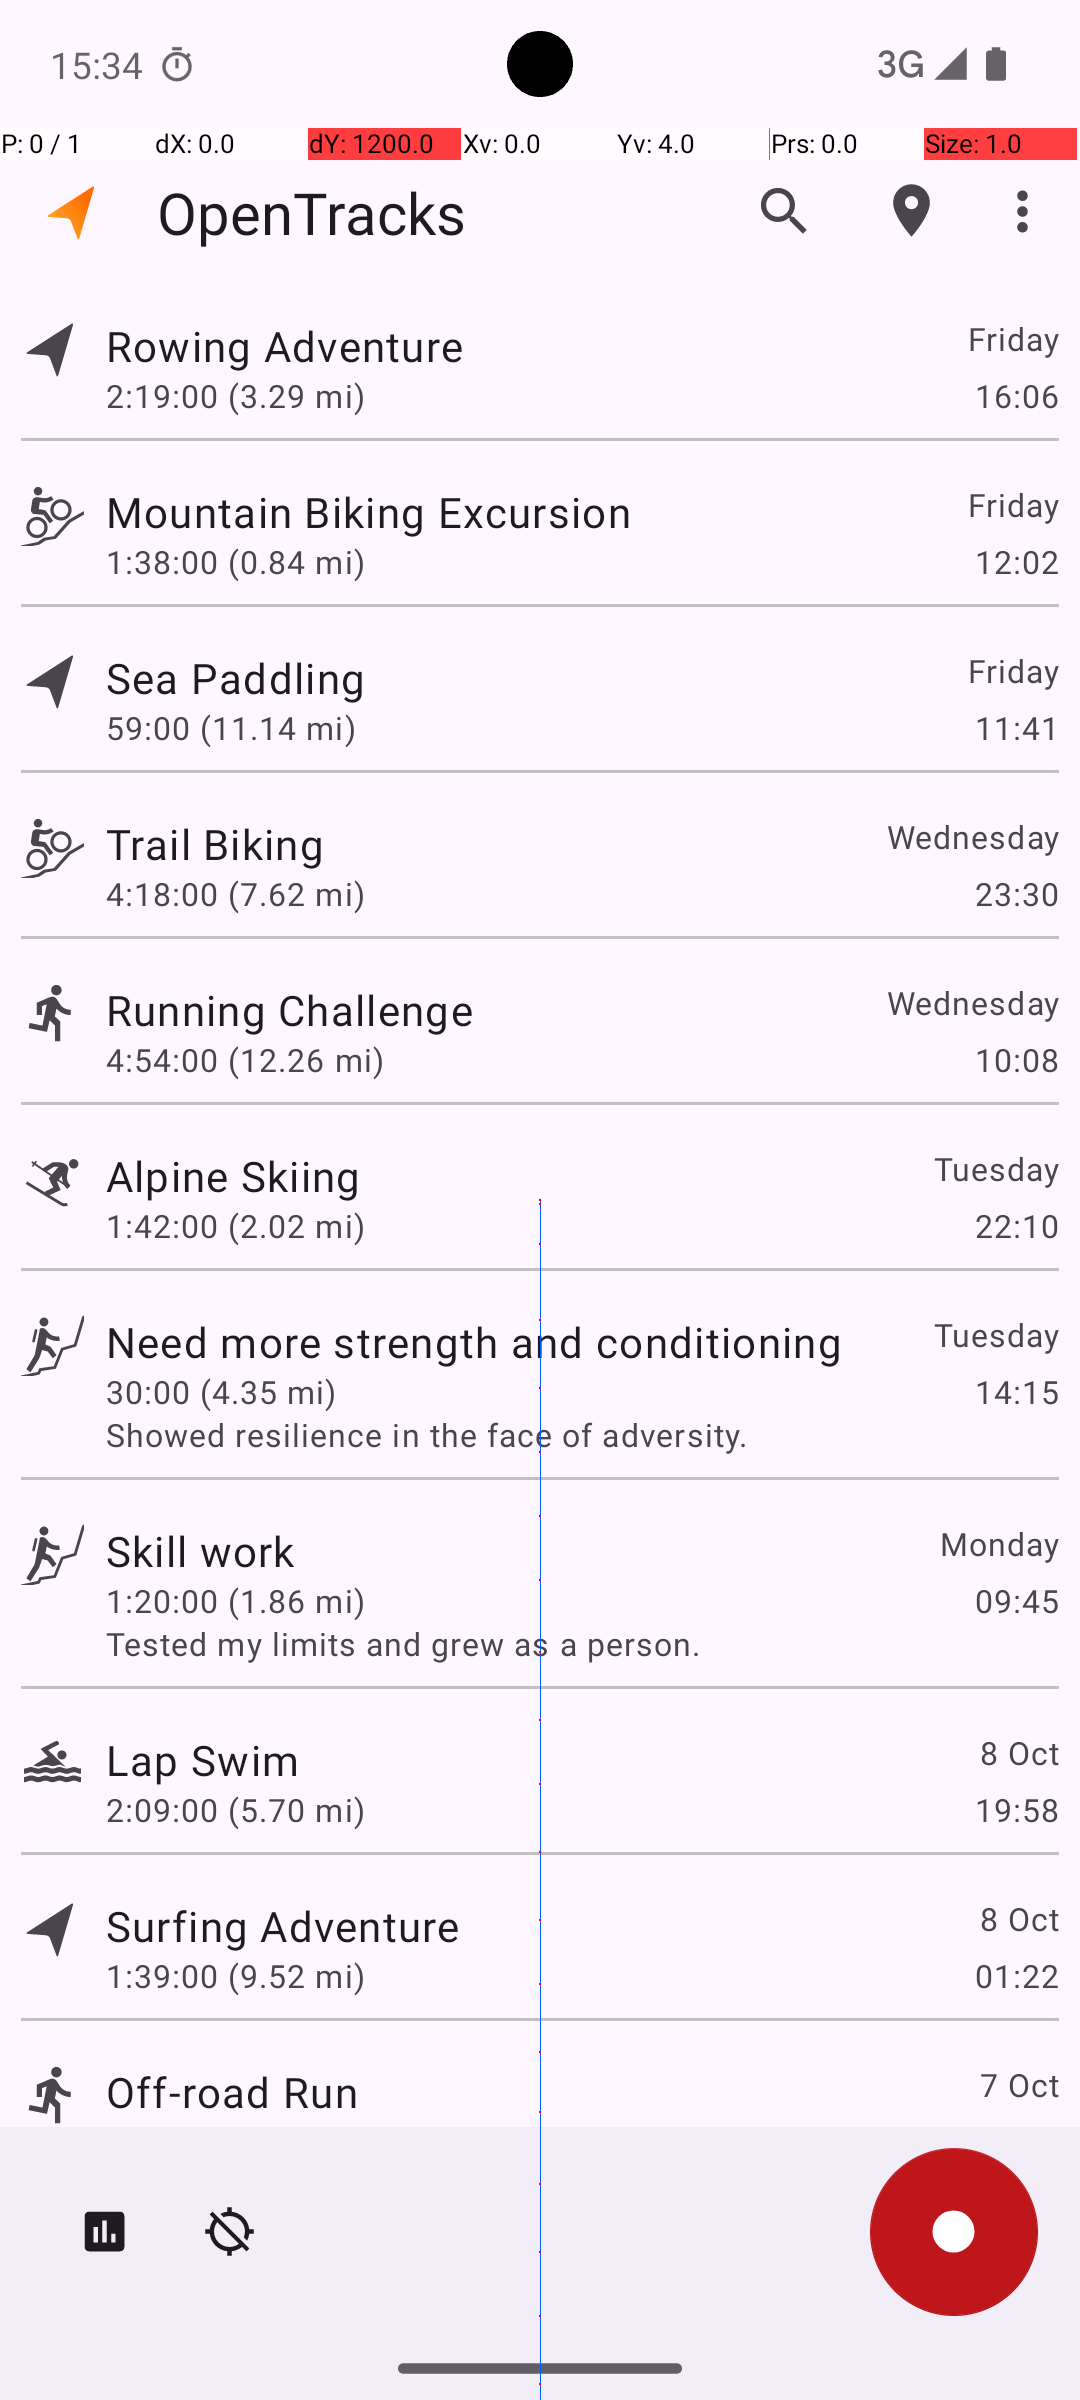 The image size is (1080, 2400). I want to click on 59:00 (11.14 mi), so click(231, 728).